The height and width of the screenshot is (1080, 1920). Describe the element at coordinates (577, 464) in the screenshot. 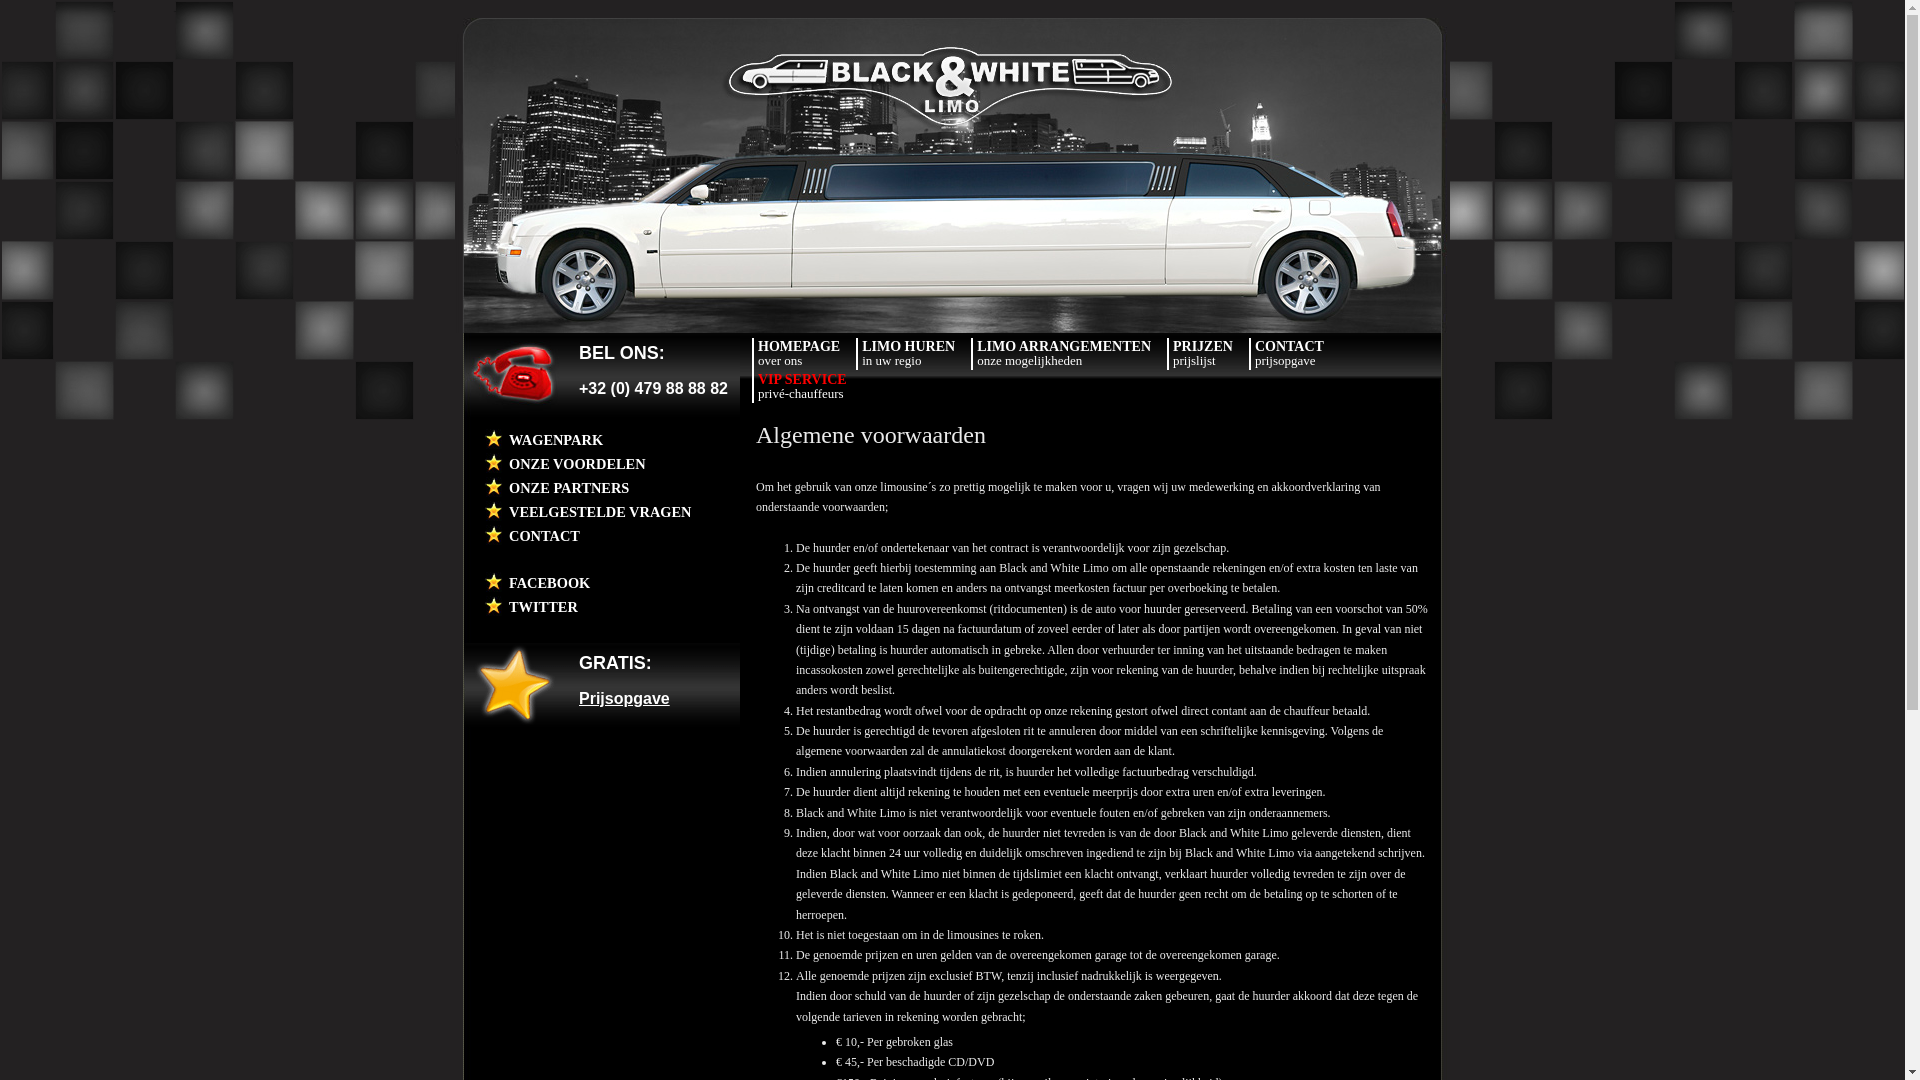

I see `ONZE VOORDELEN` at that location.